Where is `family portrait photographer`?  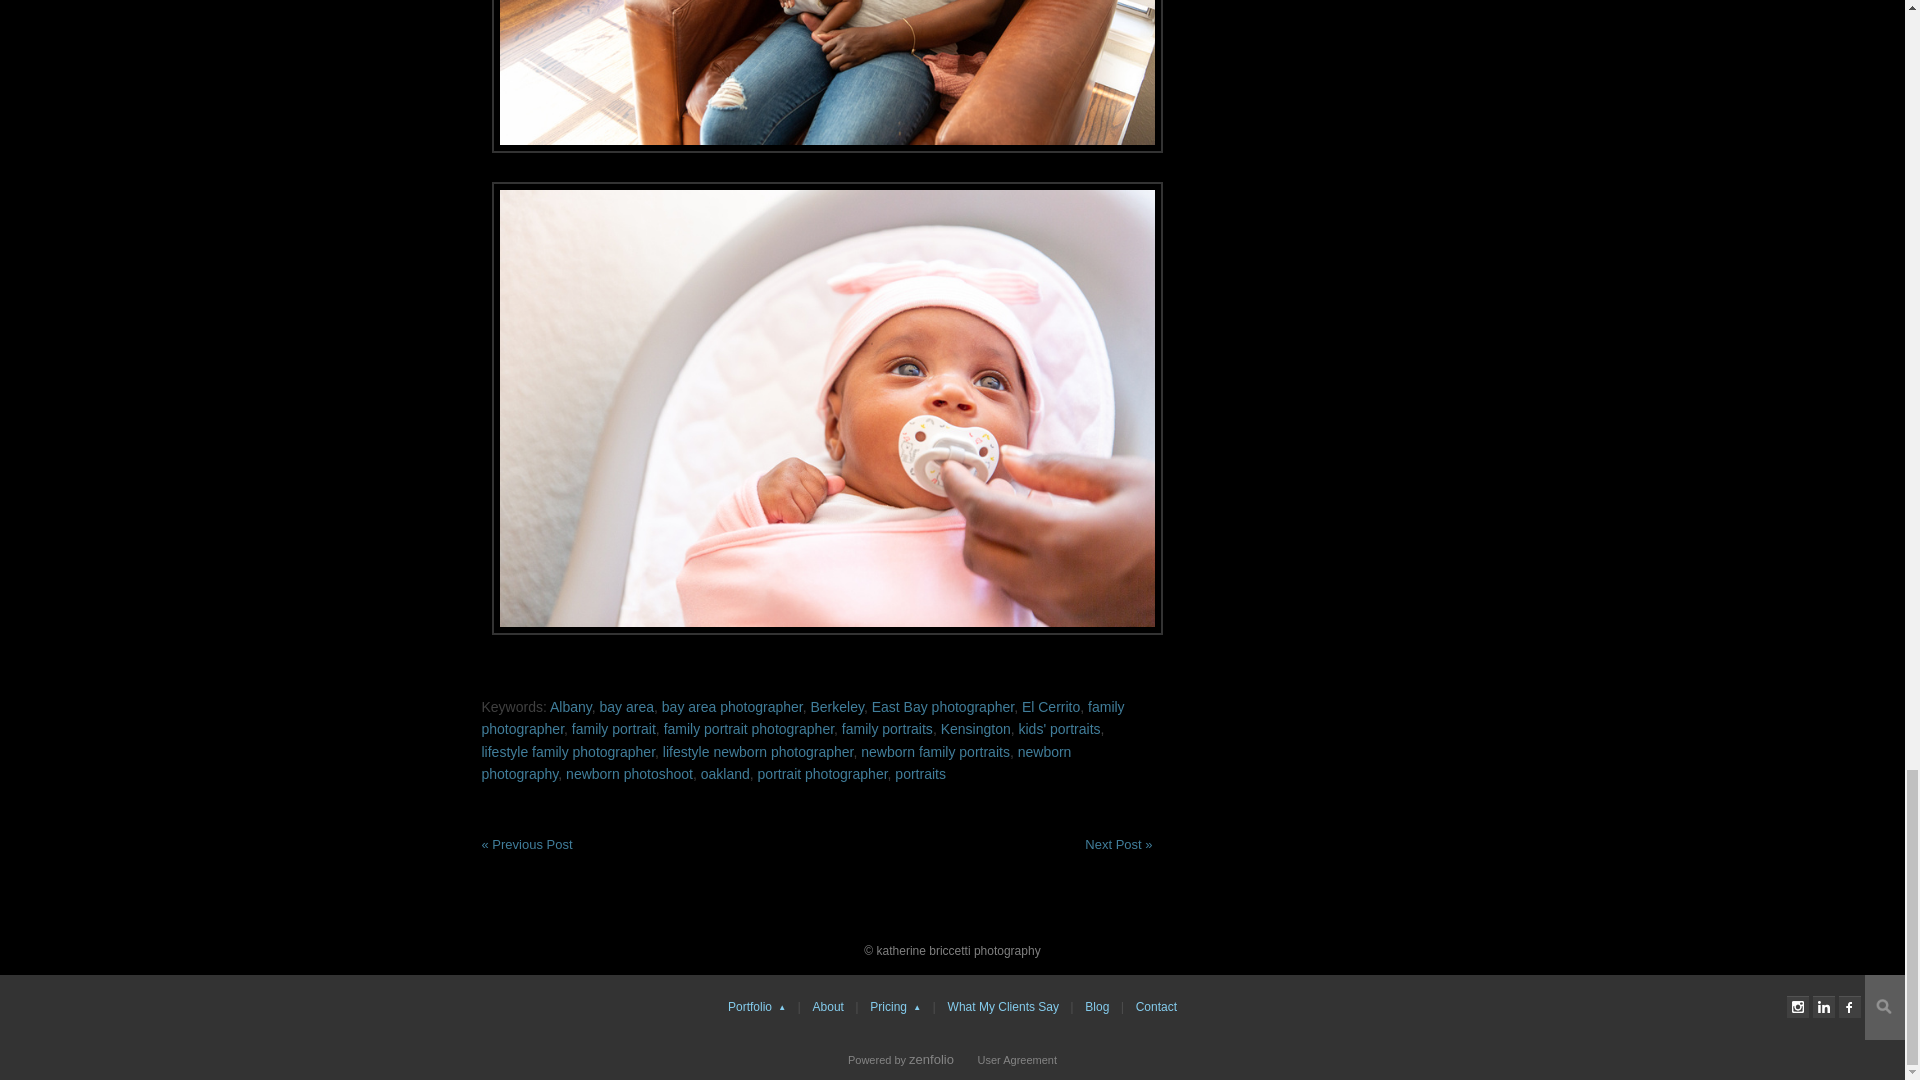 family portrait photographer is located at coordinates (748, 728).